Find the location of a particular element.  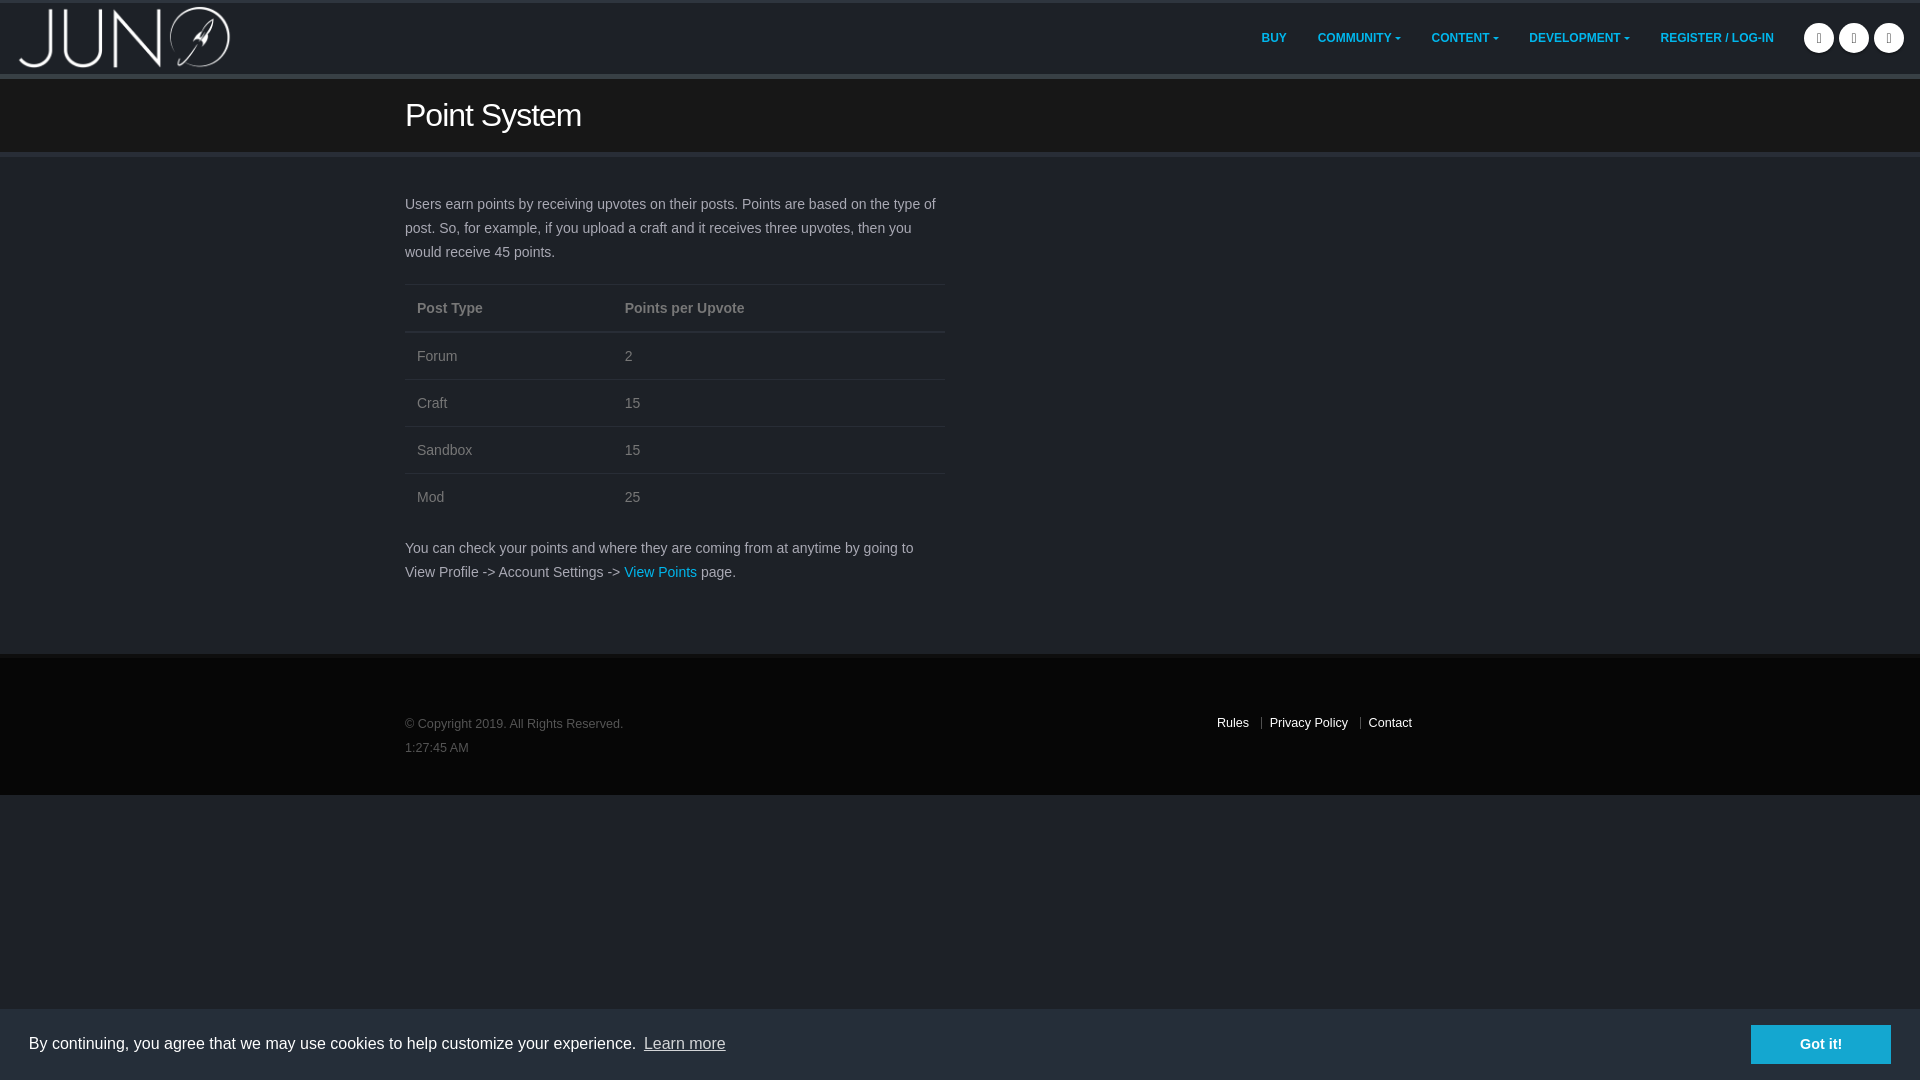

YouTube is located at coordinates (1888, 36).